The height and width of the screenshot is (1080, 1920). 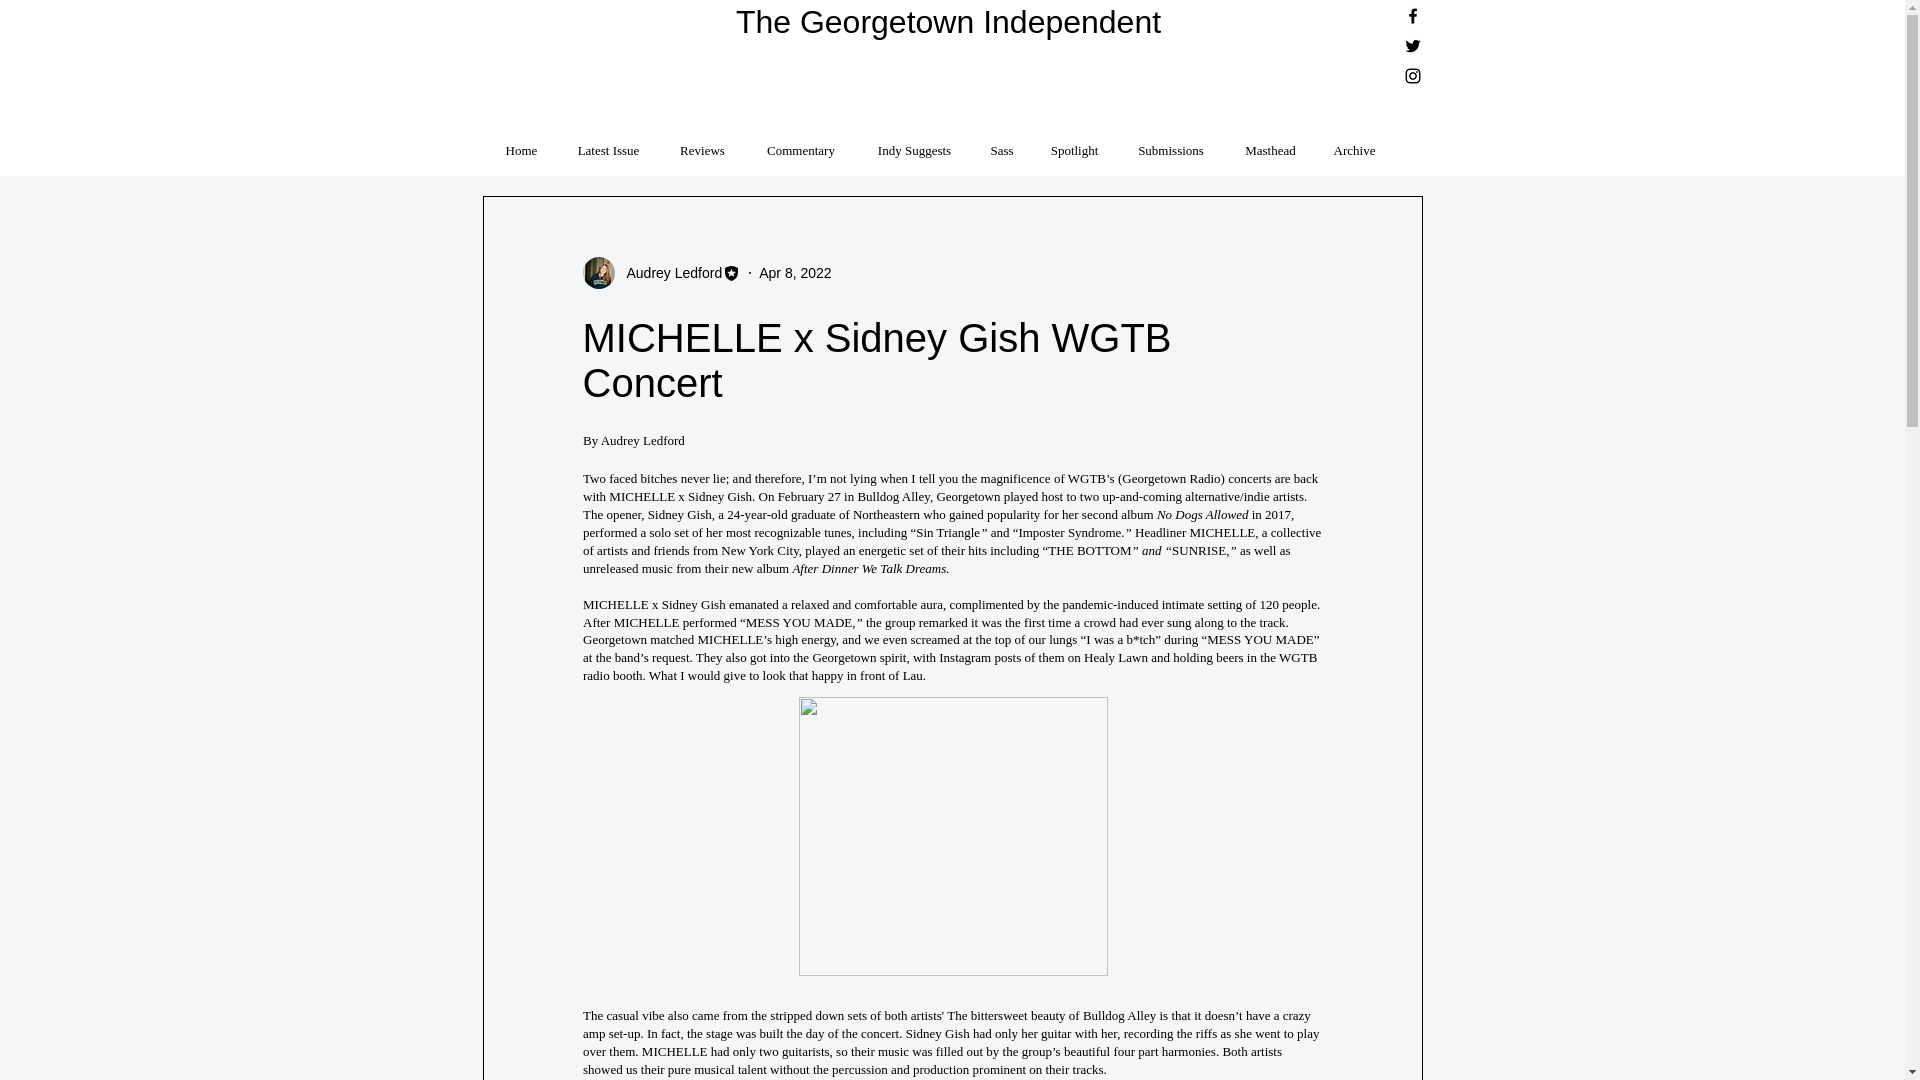 I want to click on Archive, so click(x=1354, y=141).